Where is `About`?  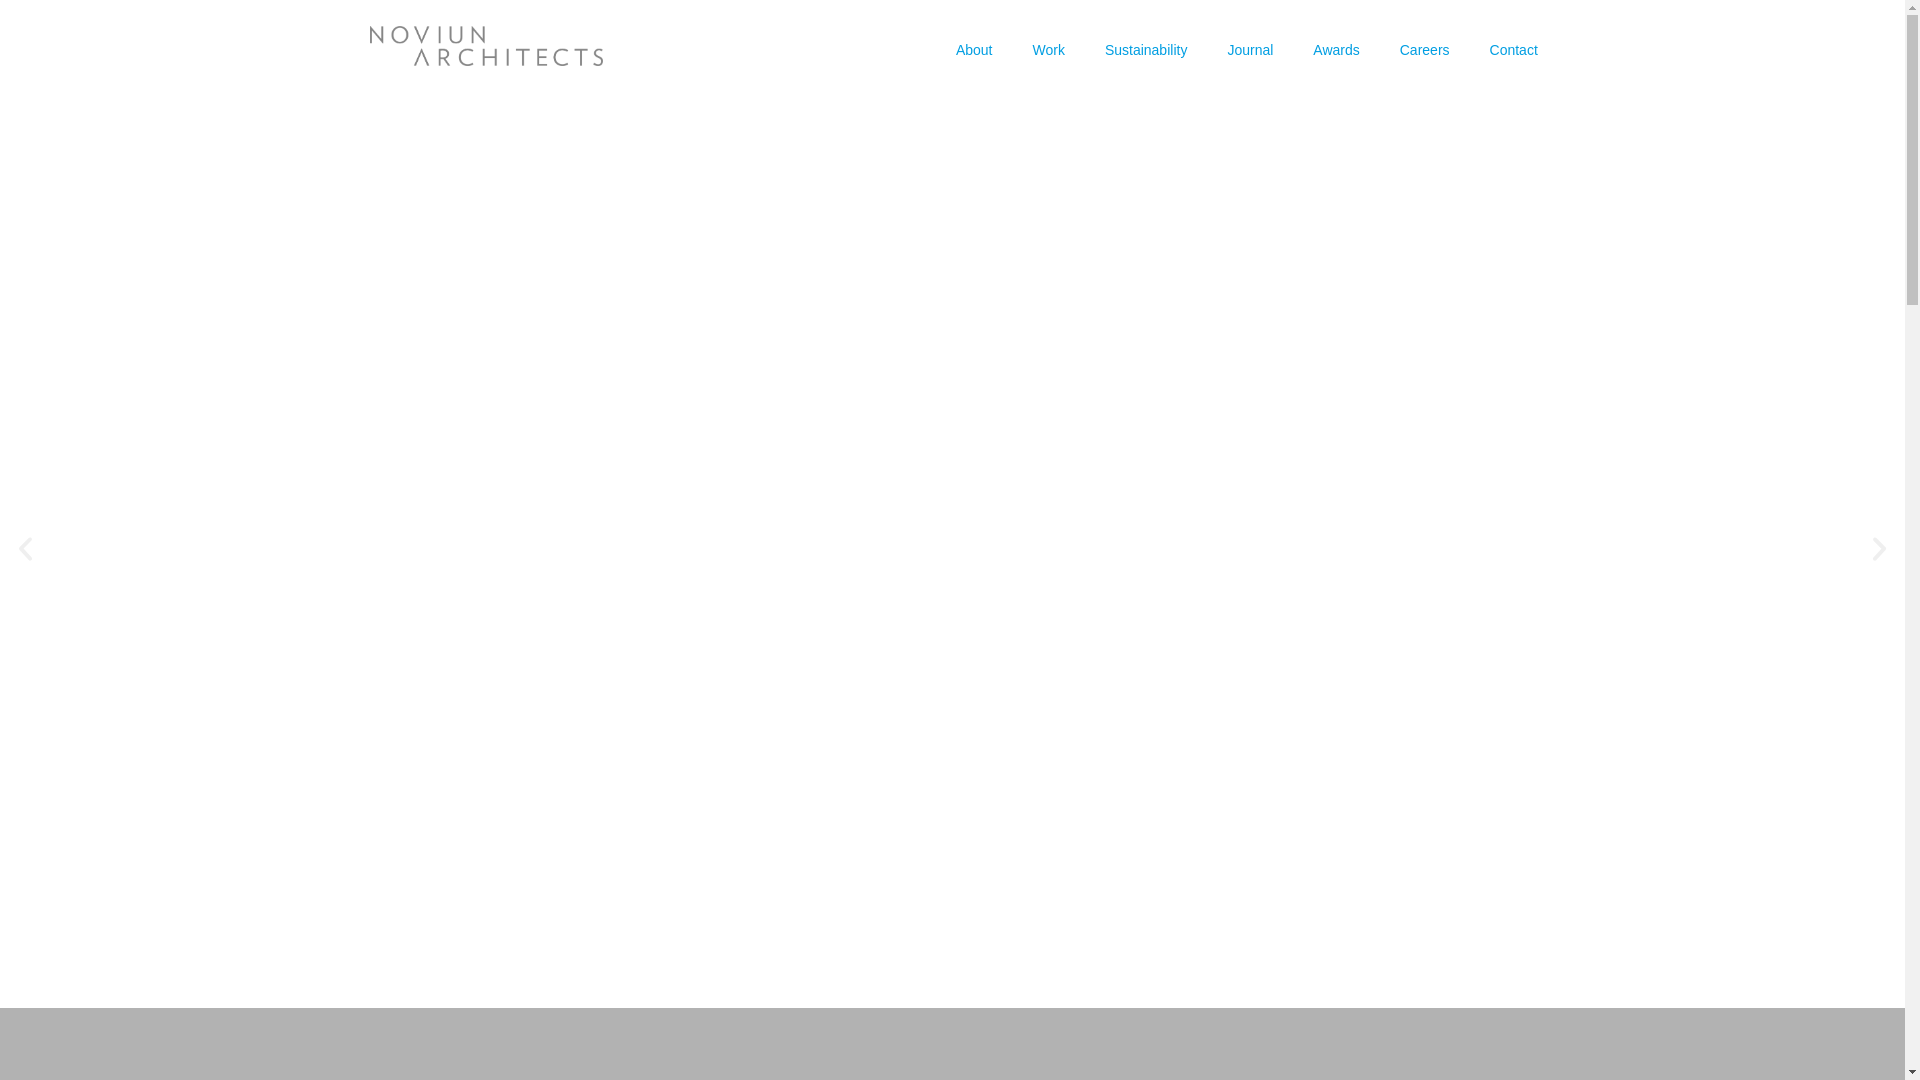
About is located at coordinates (974, 48).